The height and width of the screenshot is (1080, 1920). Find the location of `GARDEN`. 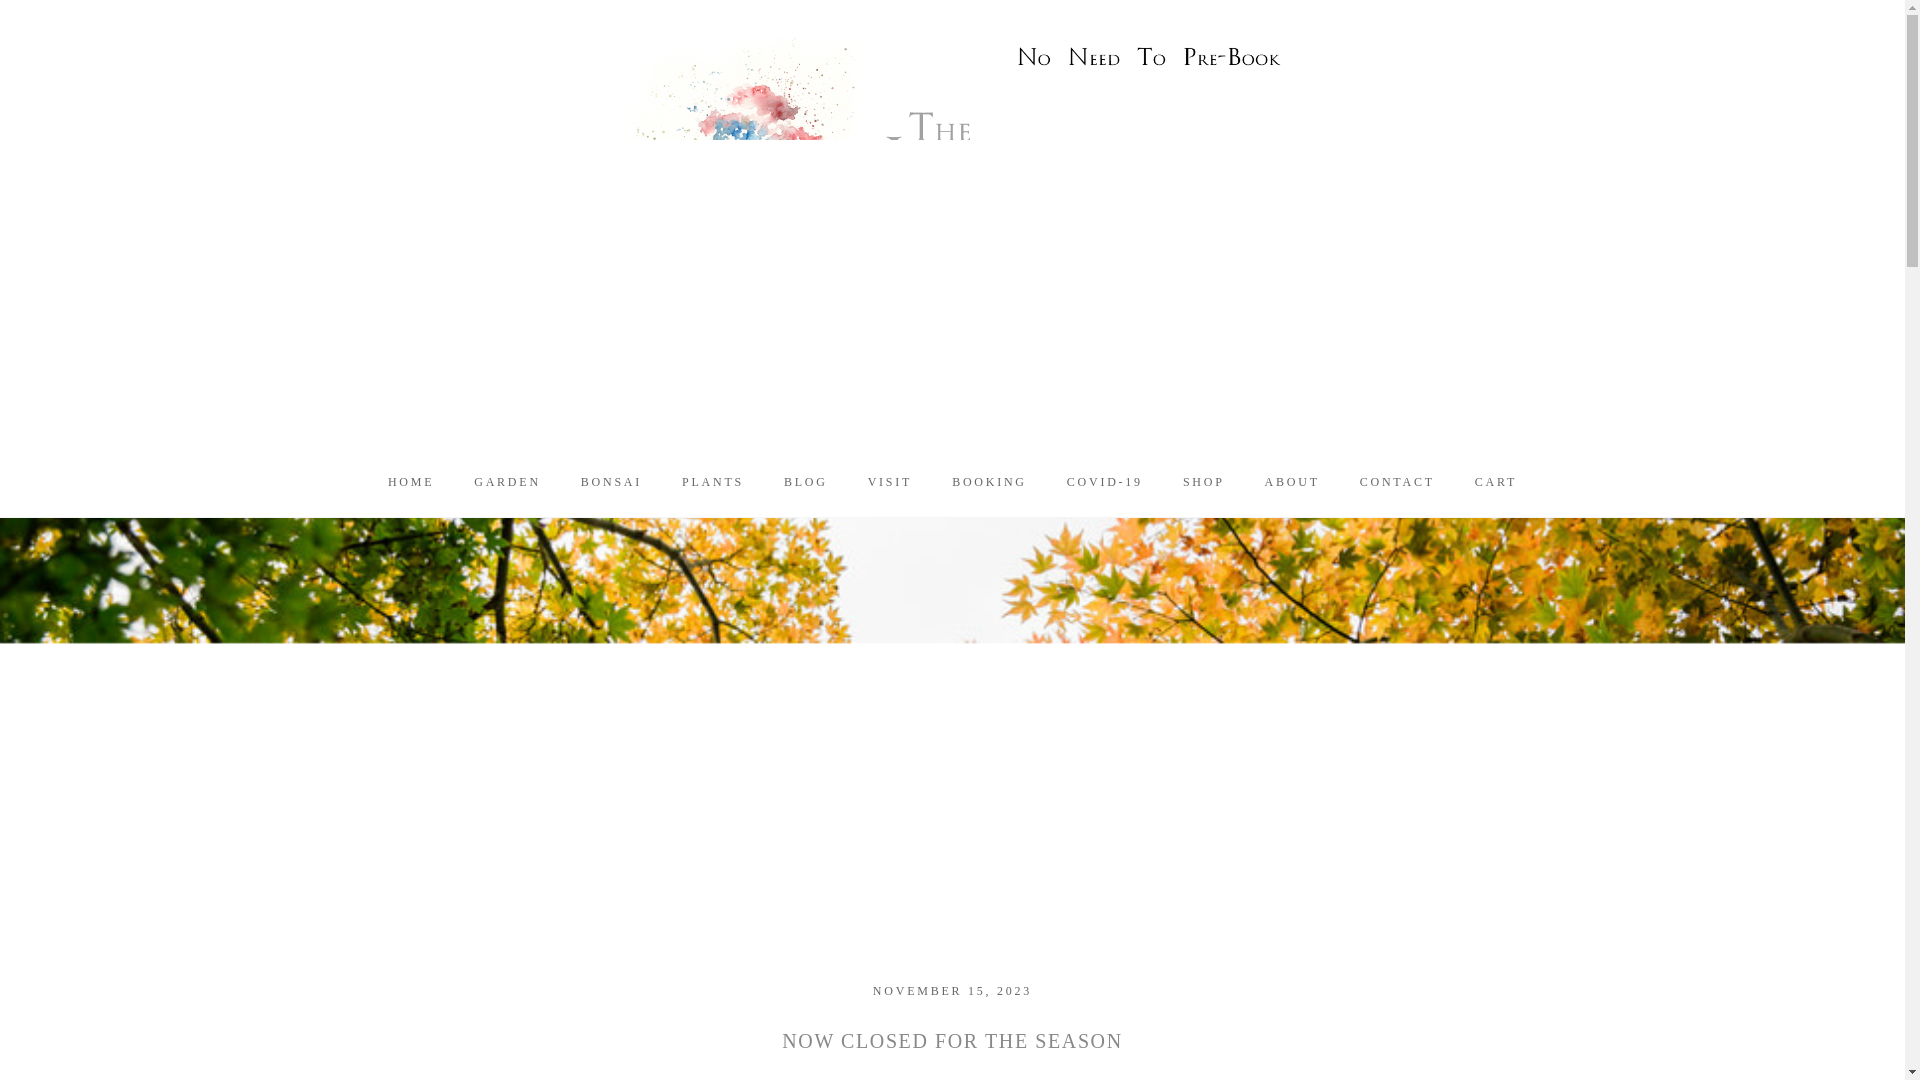

GARDEN is located at coordinates (508, 482).